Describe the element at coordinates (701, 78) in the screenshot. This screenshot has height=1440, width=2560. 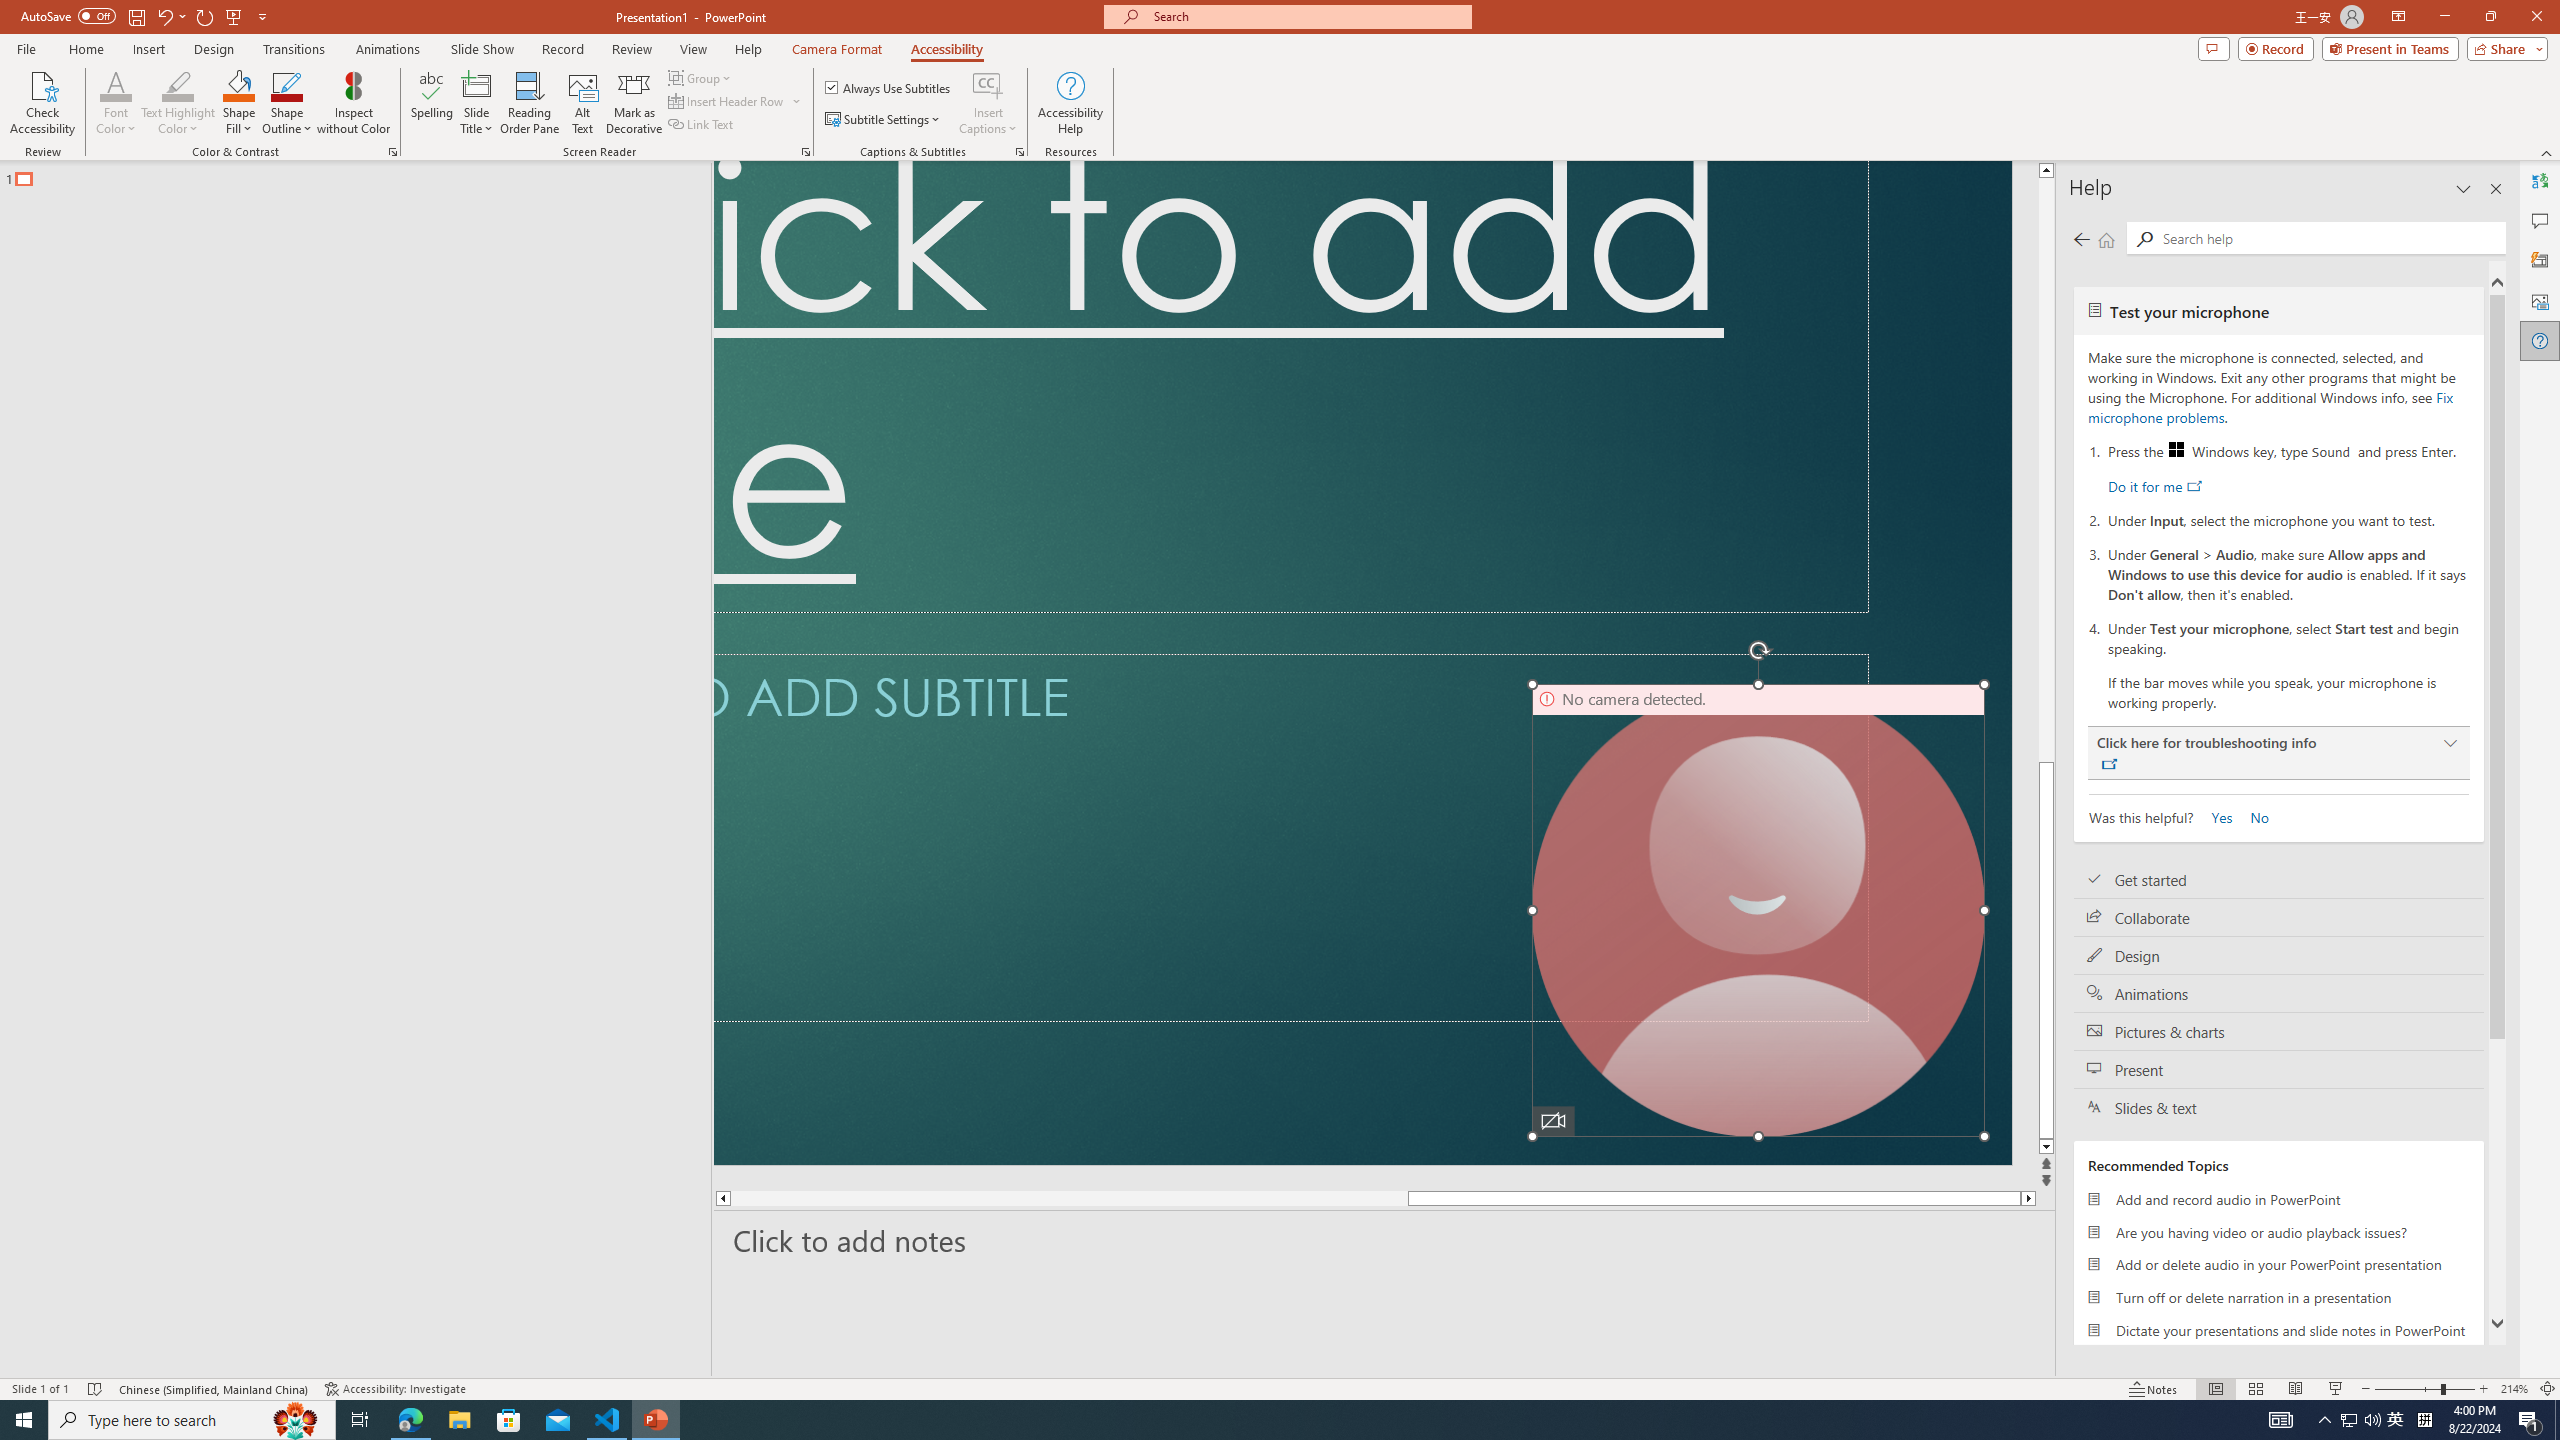
I see `Group` at that location.